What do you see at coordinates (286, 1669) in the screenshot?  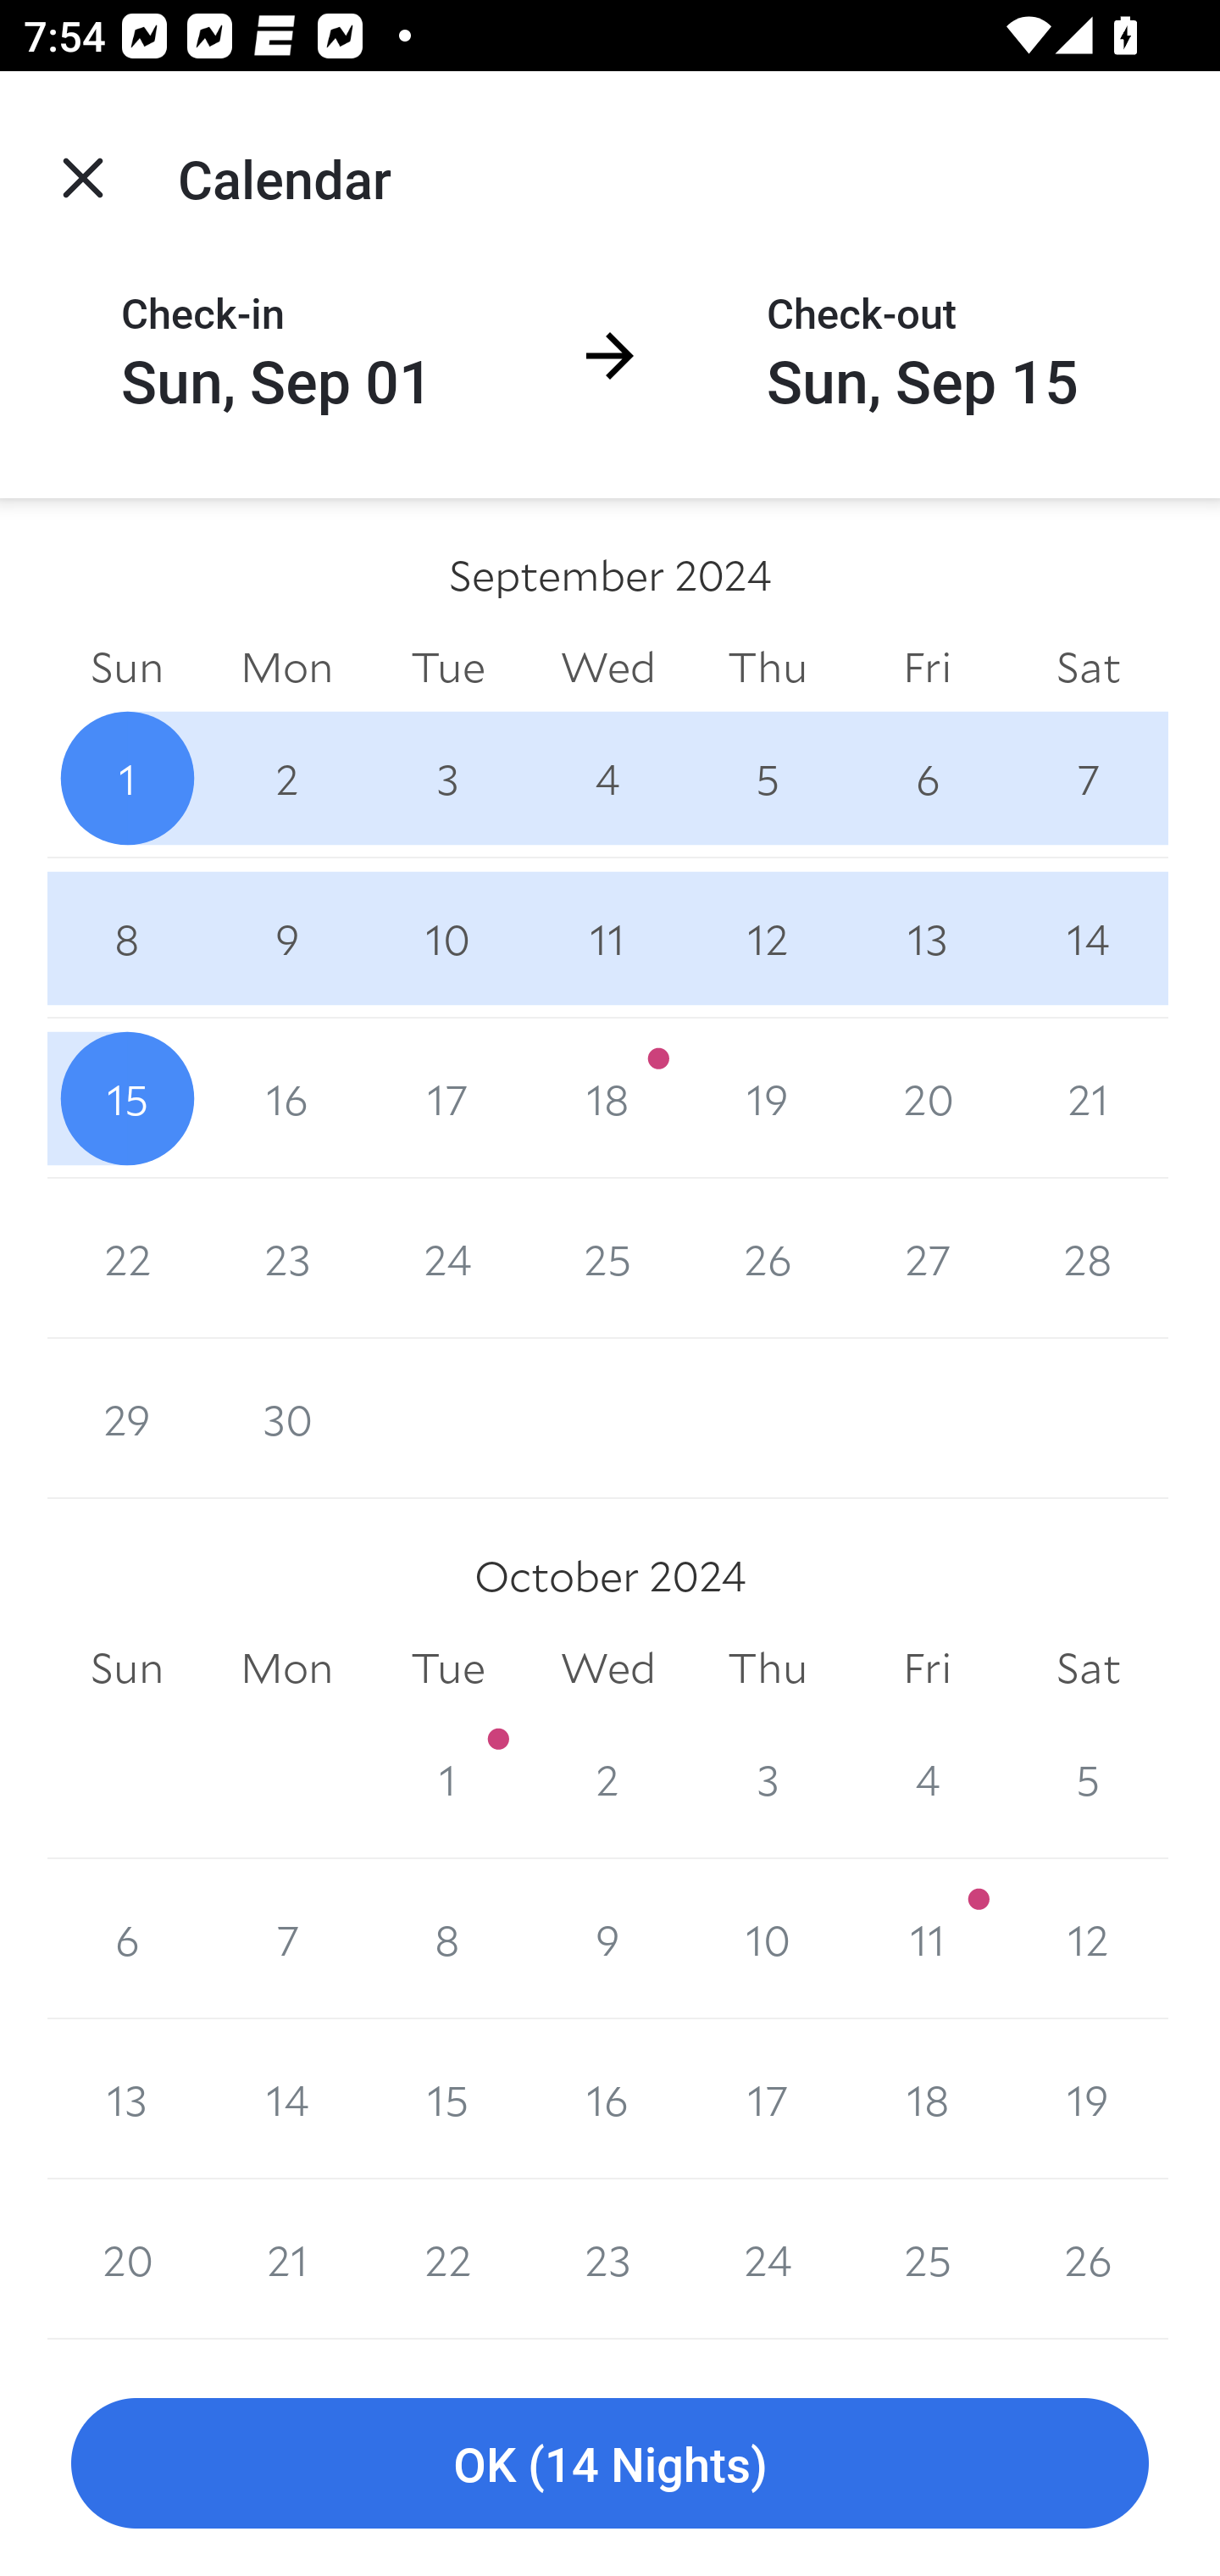 I see `Mon` at bounding box center [286, 1669].